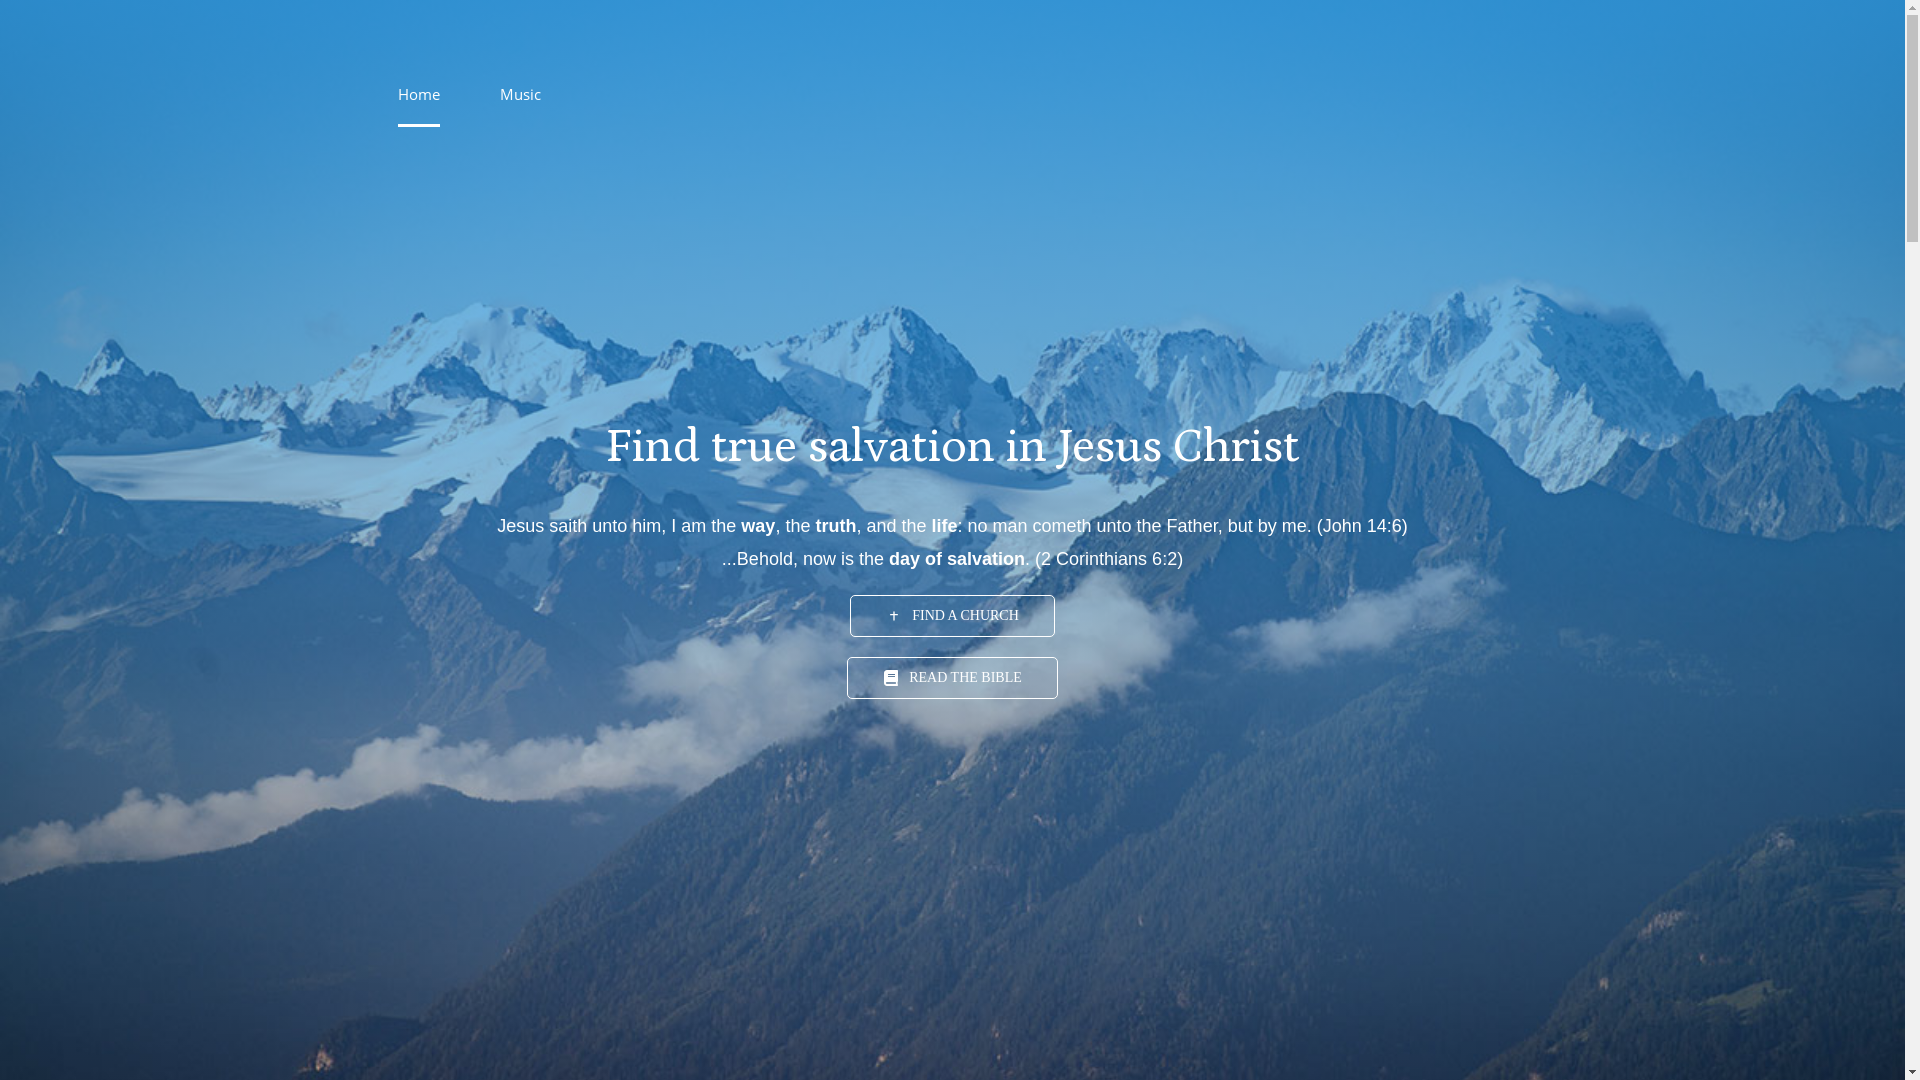 This screenshot has height=1080, width=1920. I want to click on READ THE BIBLE, so click(952, 678).